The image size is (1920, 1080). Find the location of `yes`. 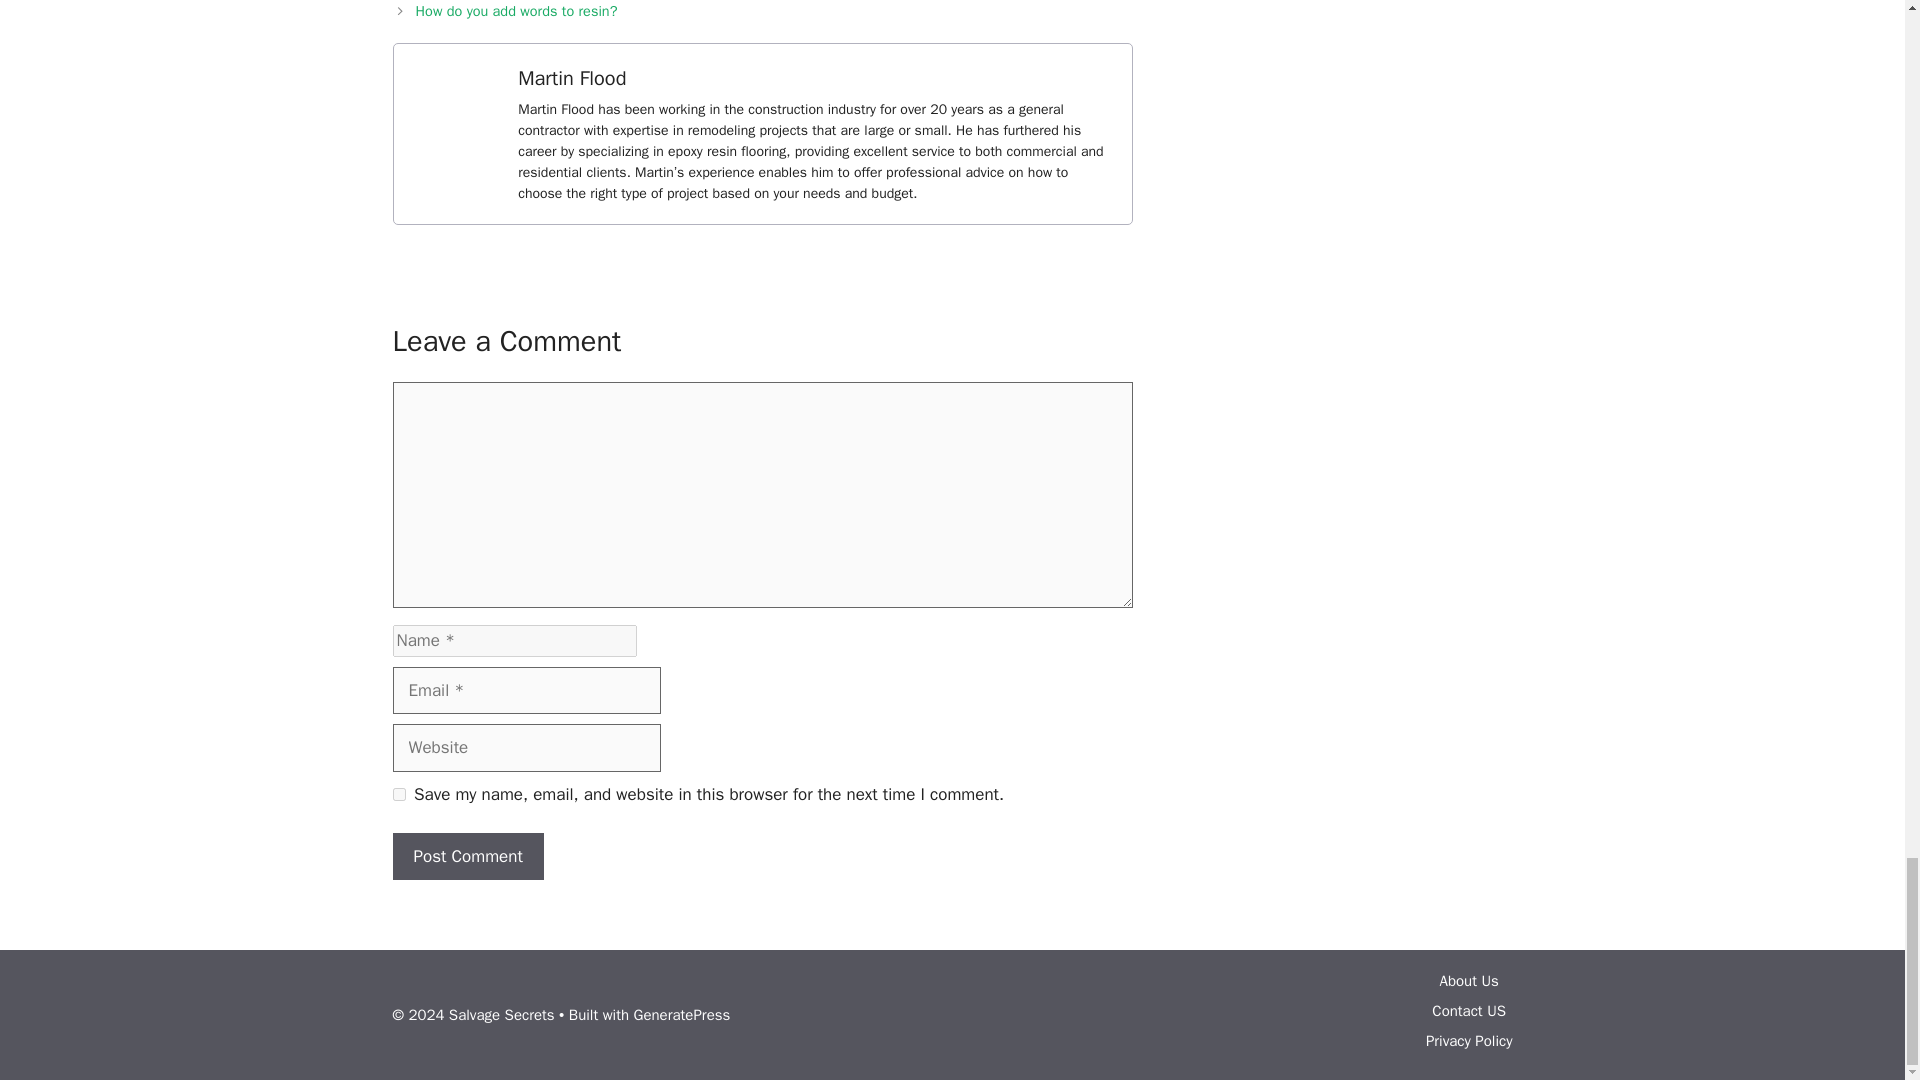

yes is located at coordinates (398, 794).